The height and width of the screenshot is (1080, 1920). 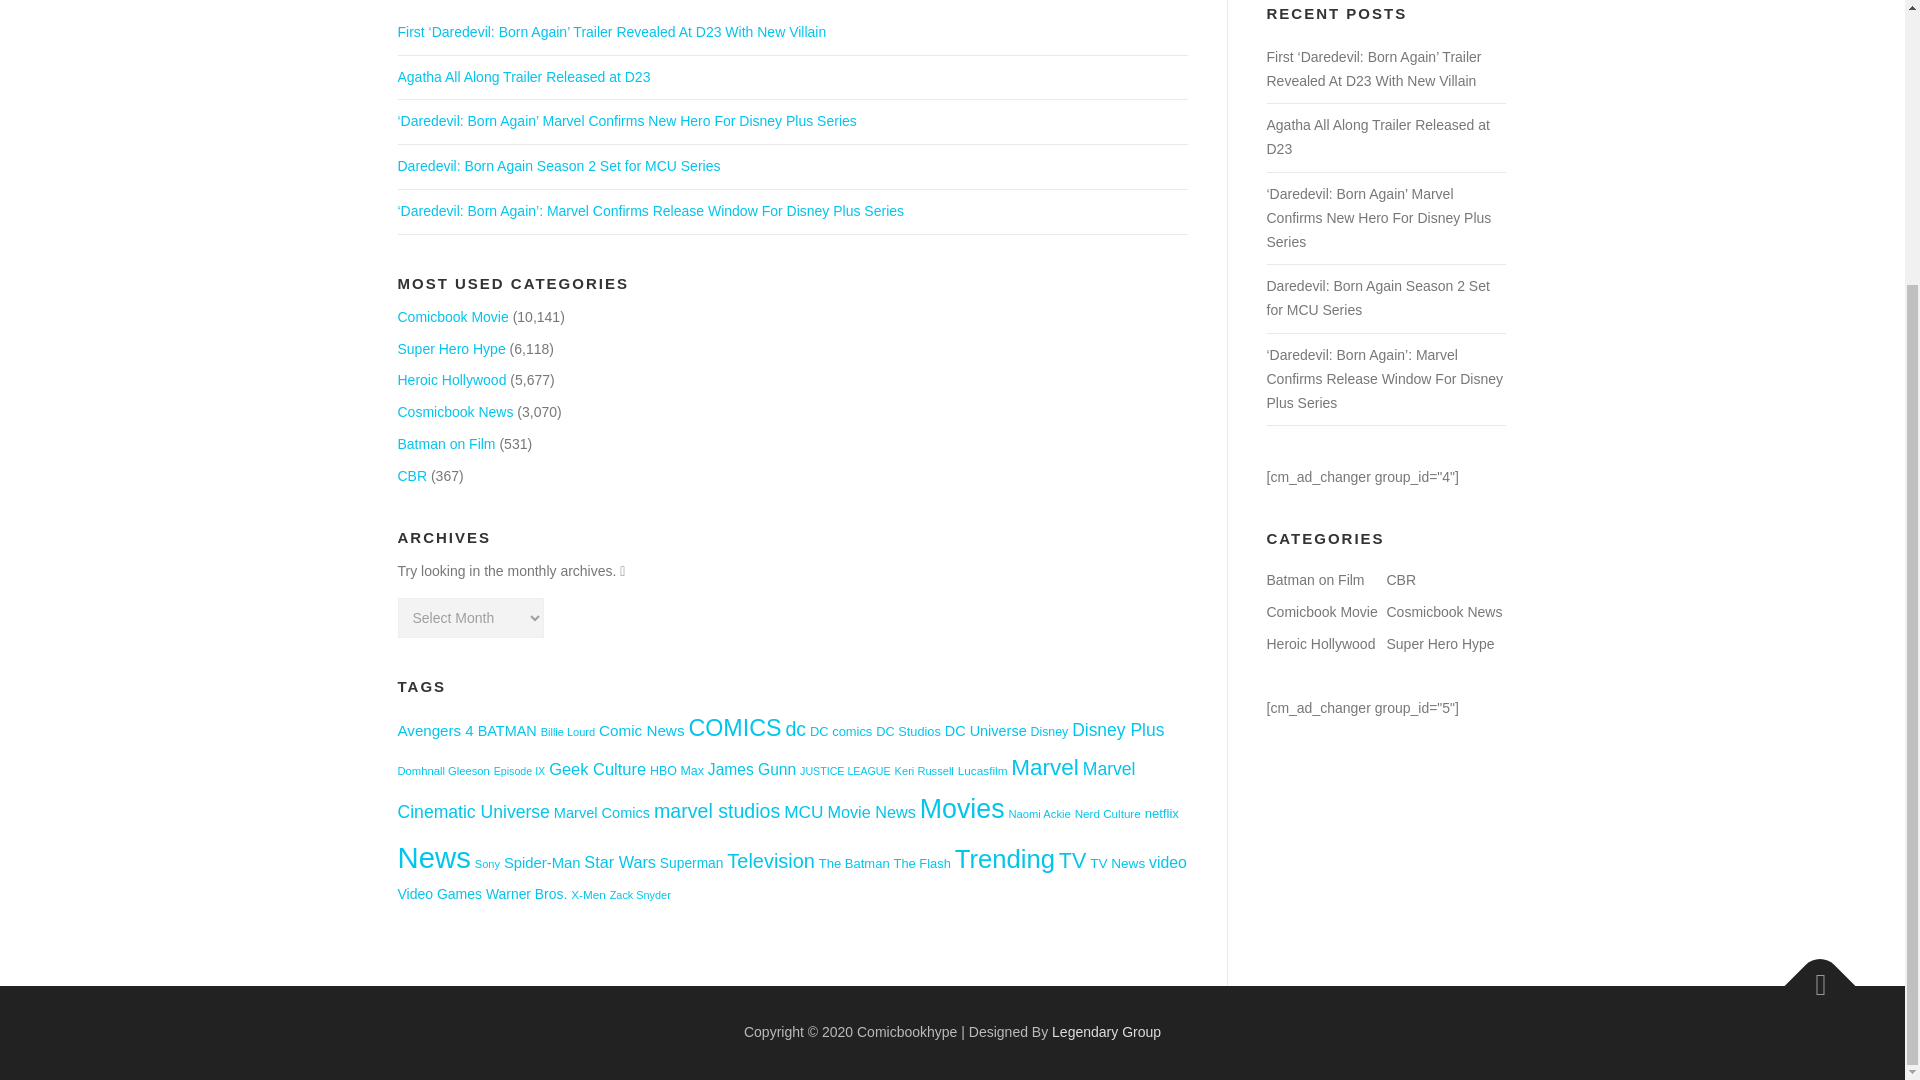 I want to click on DC Universe, so click(x=986, y=730).